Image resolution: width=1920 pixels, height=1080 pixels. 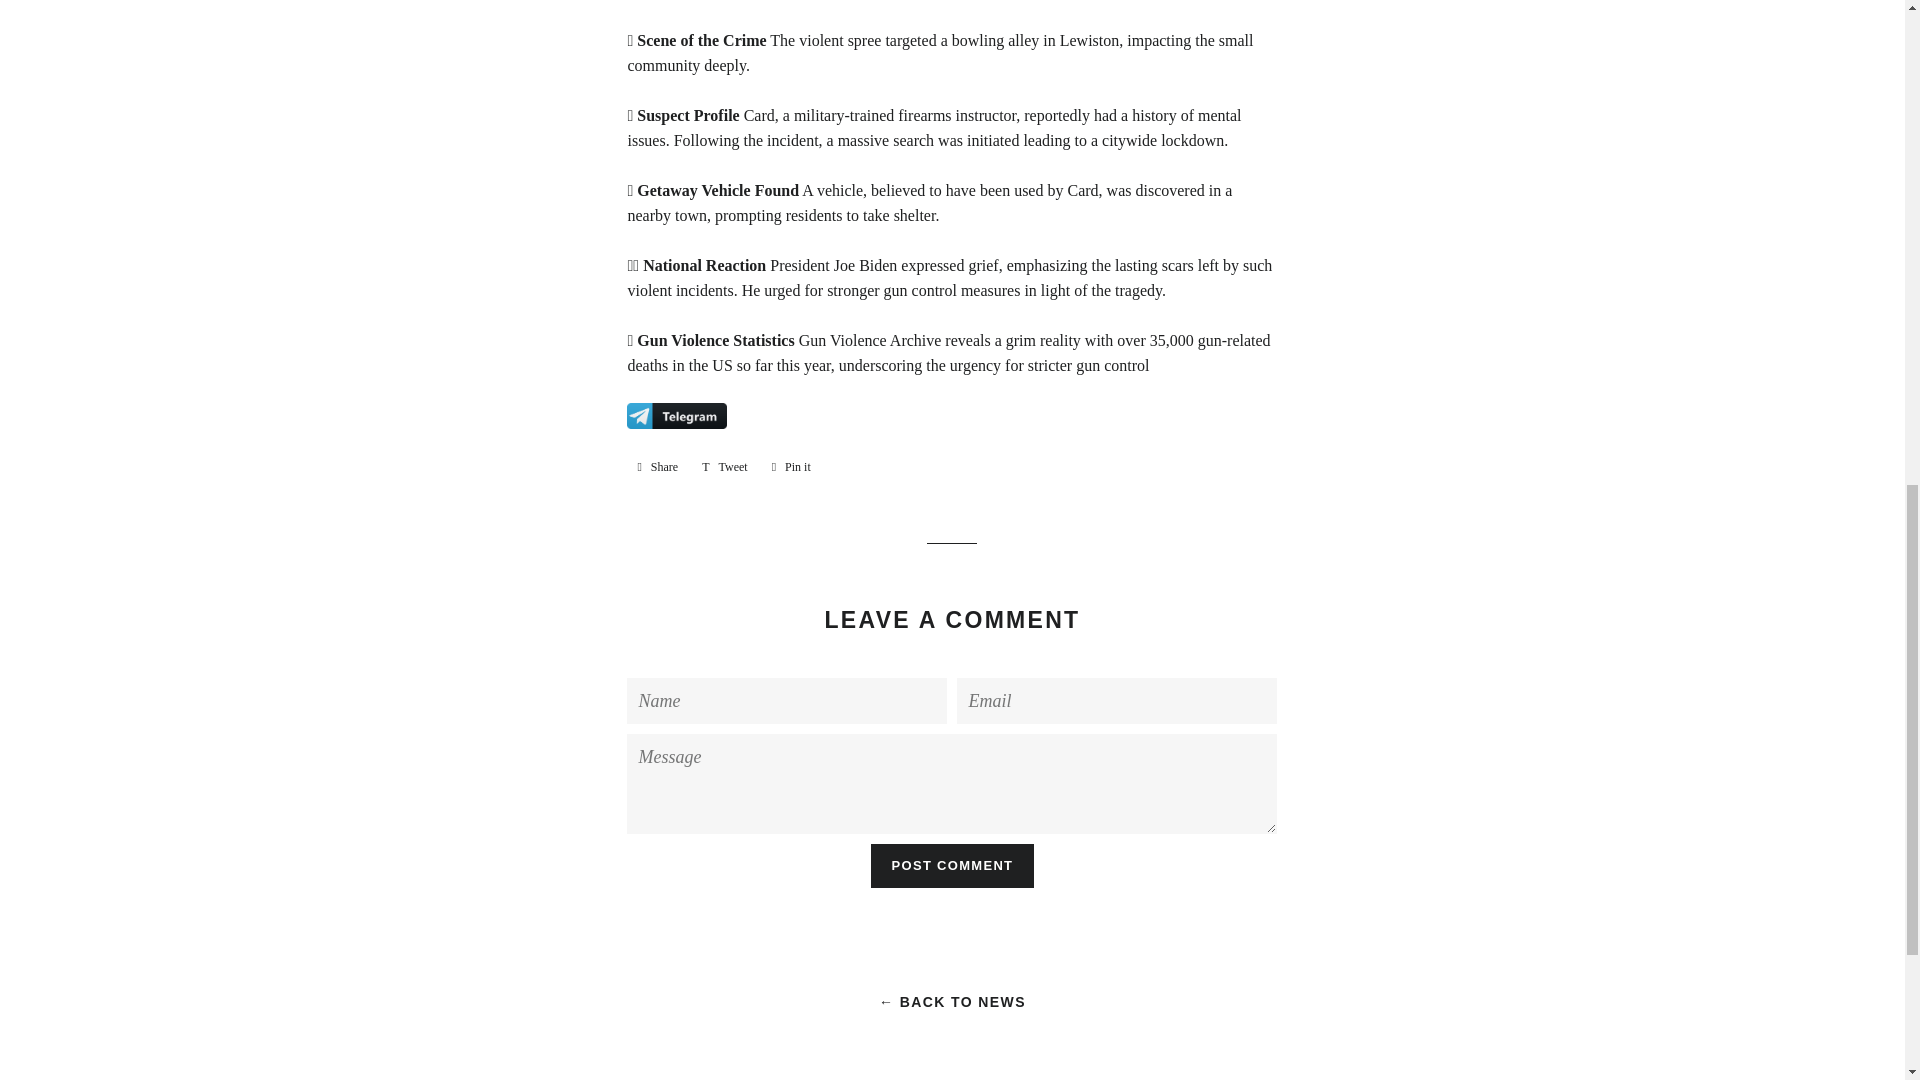 What do you see at coordinates (952, 865) in the screenshot?
I see `Pin on Pinterest` at bounding box center [952, 865].